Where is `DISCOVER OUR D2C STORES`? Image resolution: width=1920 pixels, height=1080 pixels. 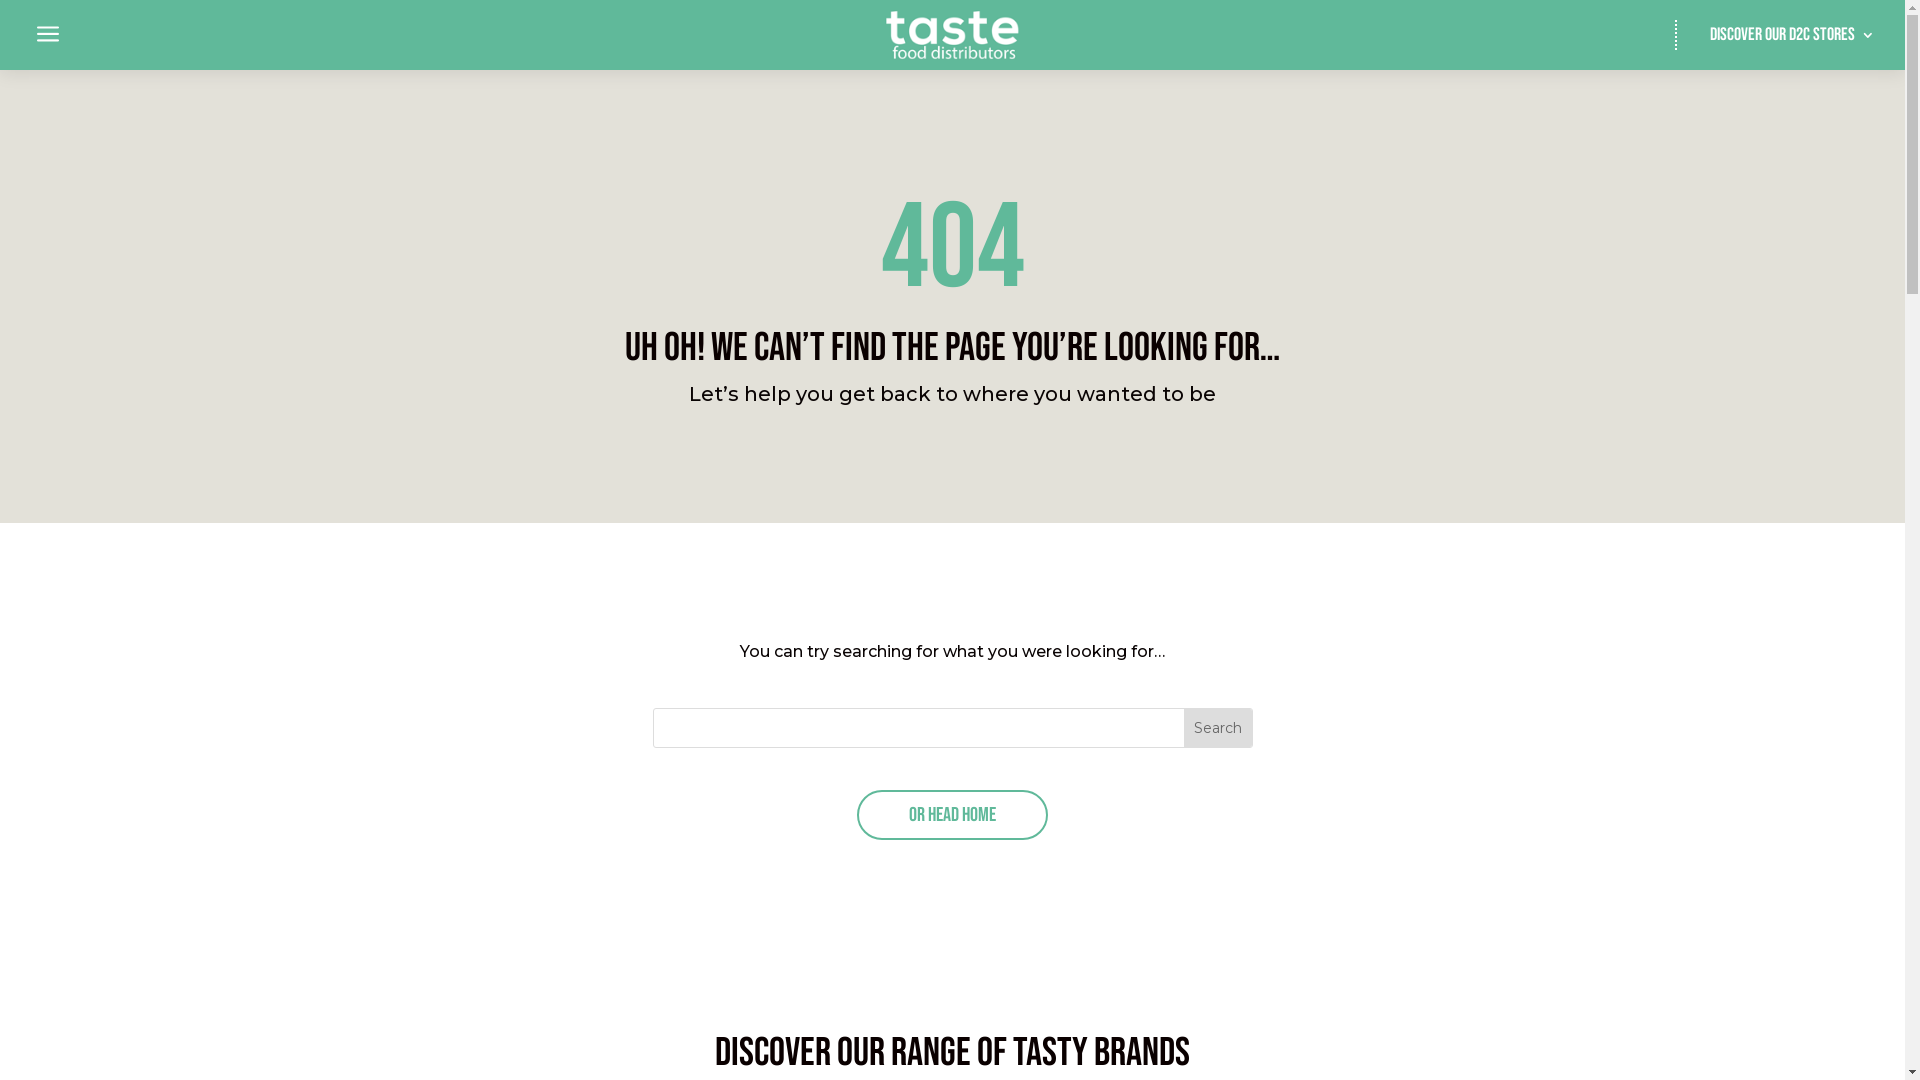 DISCOVER OUR D2C STORES is located at coordinates (1792, 39).